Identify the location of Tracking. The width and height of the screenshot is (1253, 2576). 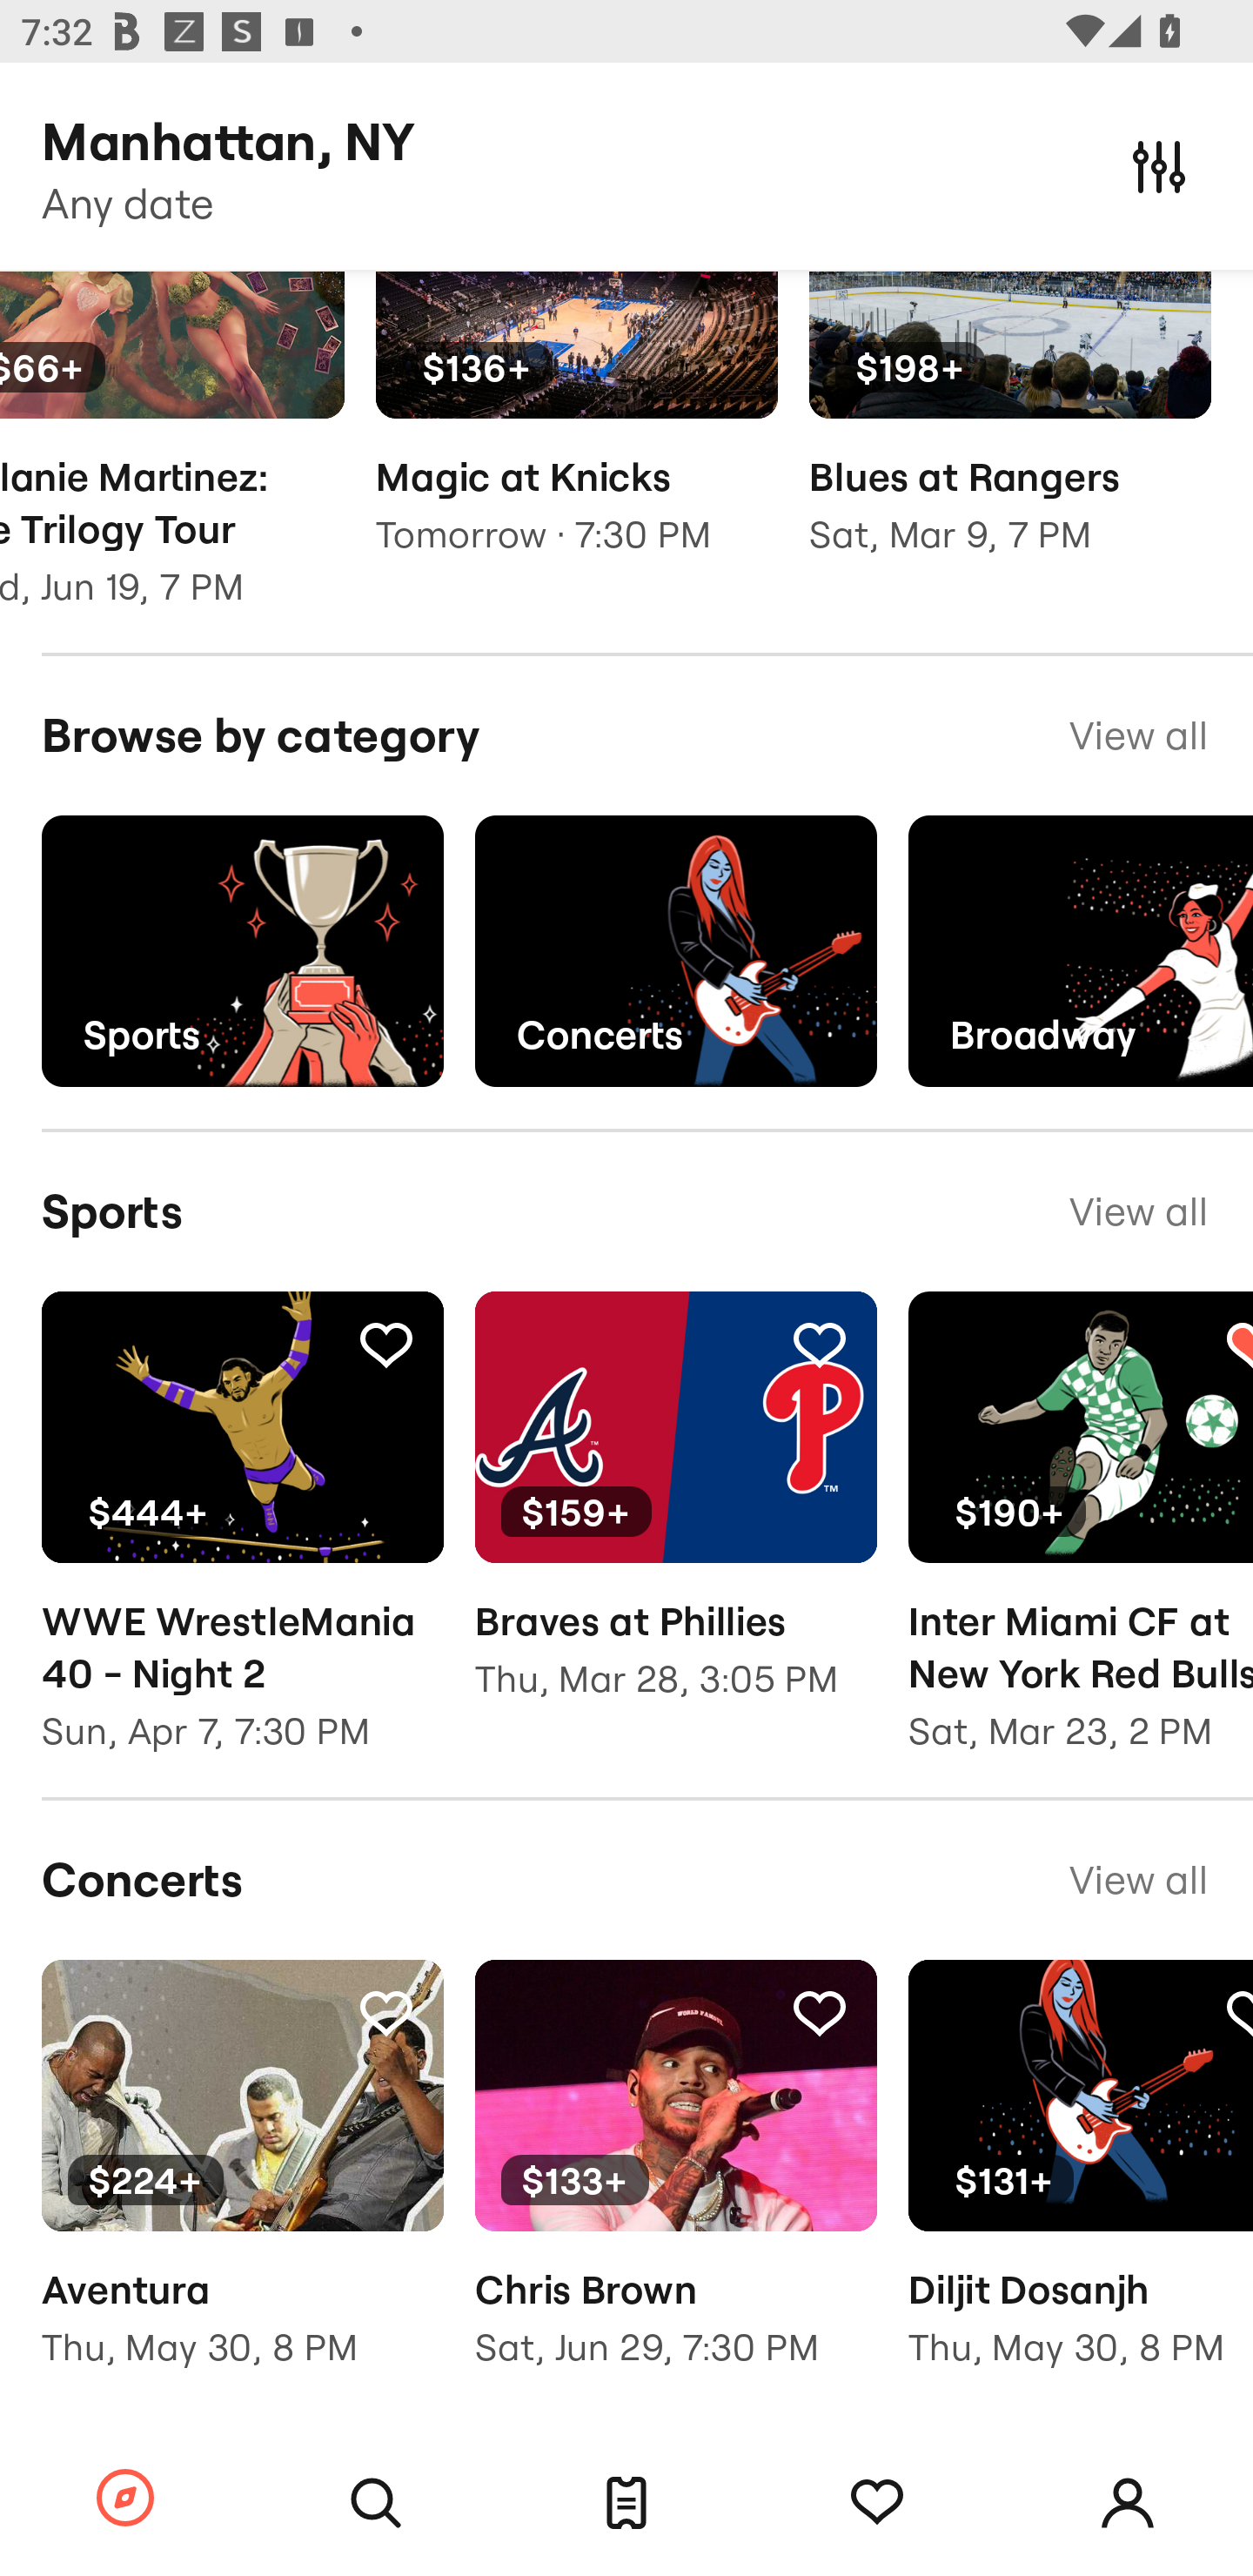
(385, 2012).